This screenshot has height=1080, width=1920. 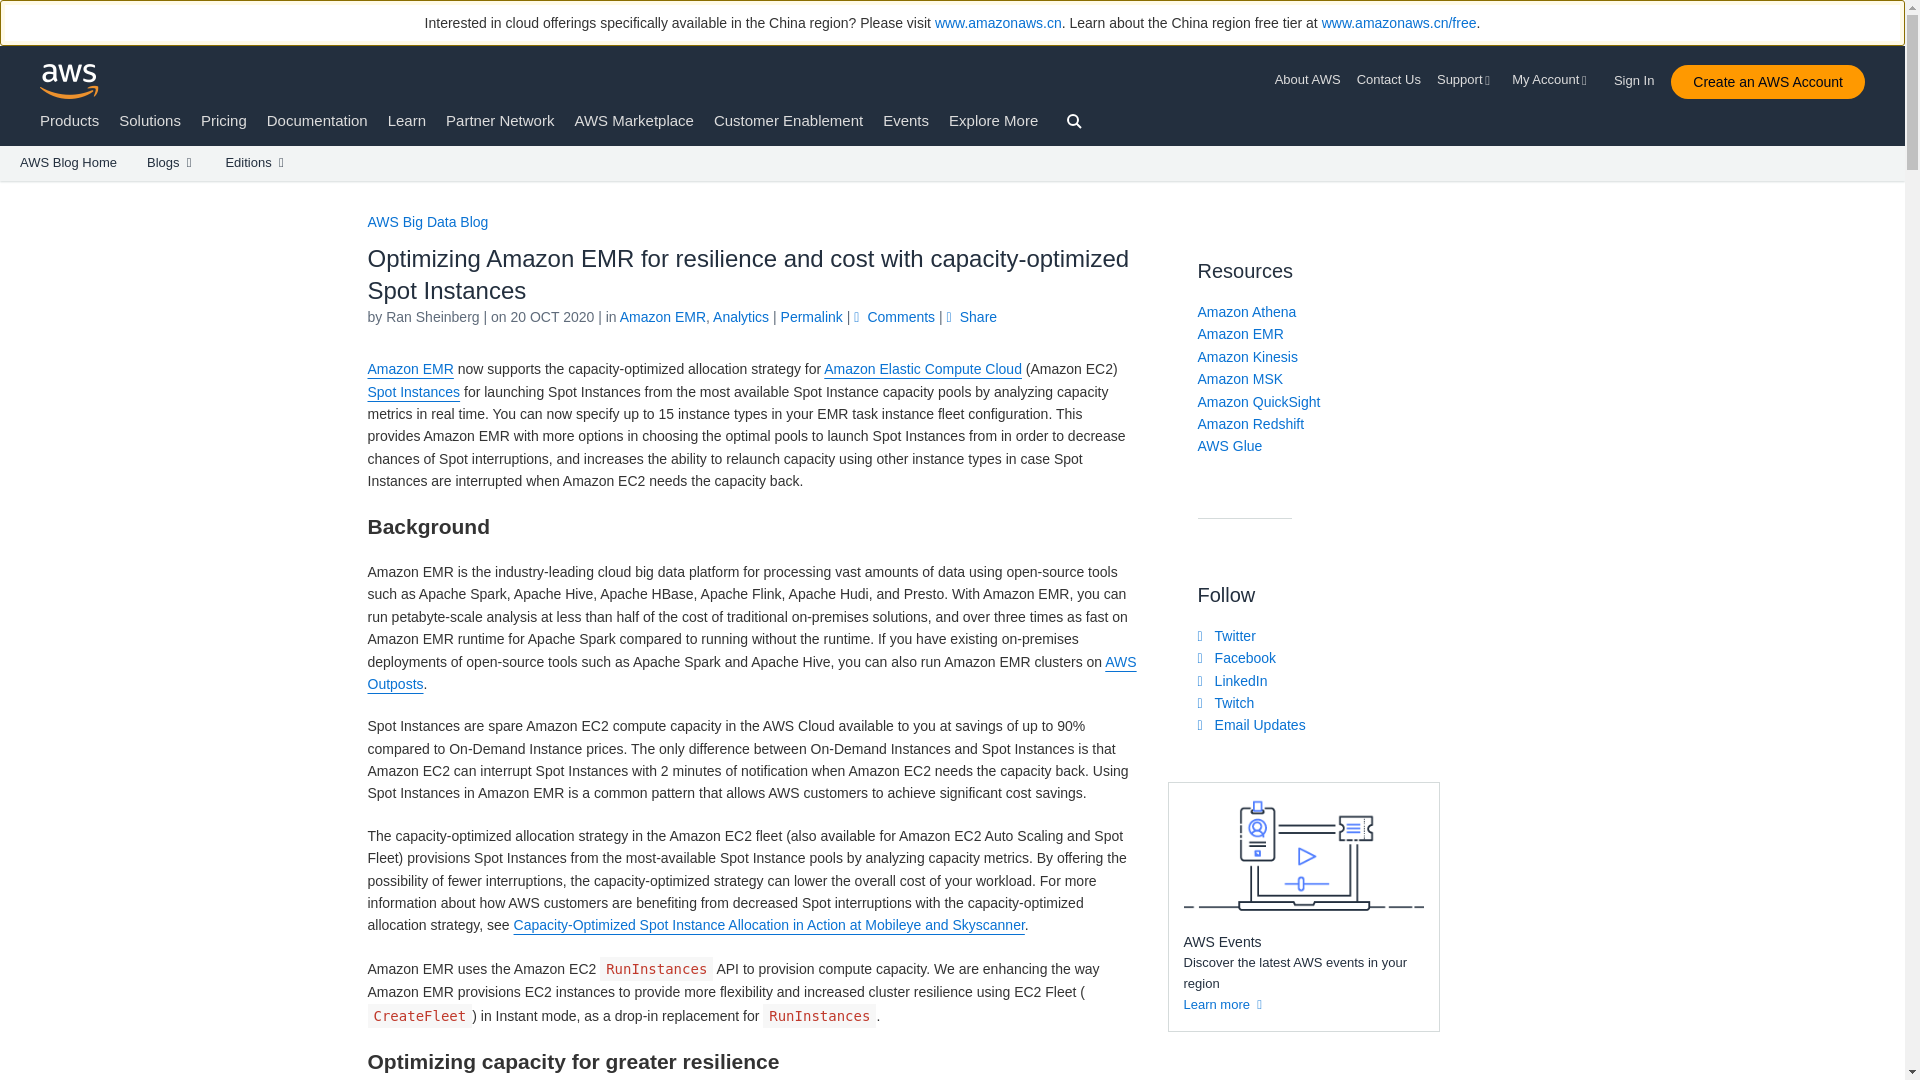 What do you see at coordinates (500, 120) in the screenshot?
I see `Partner Network` at bounding box center [500, 120].